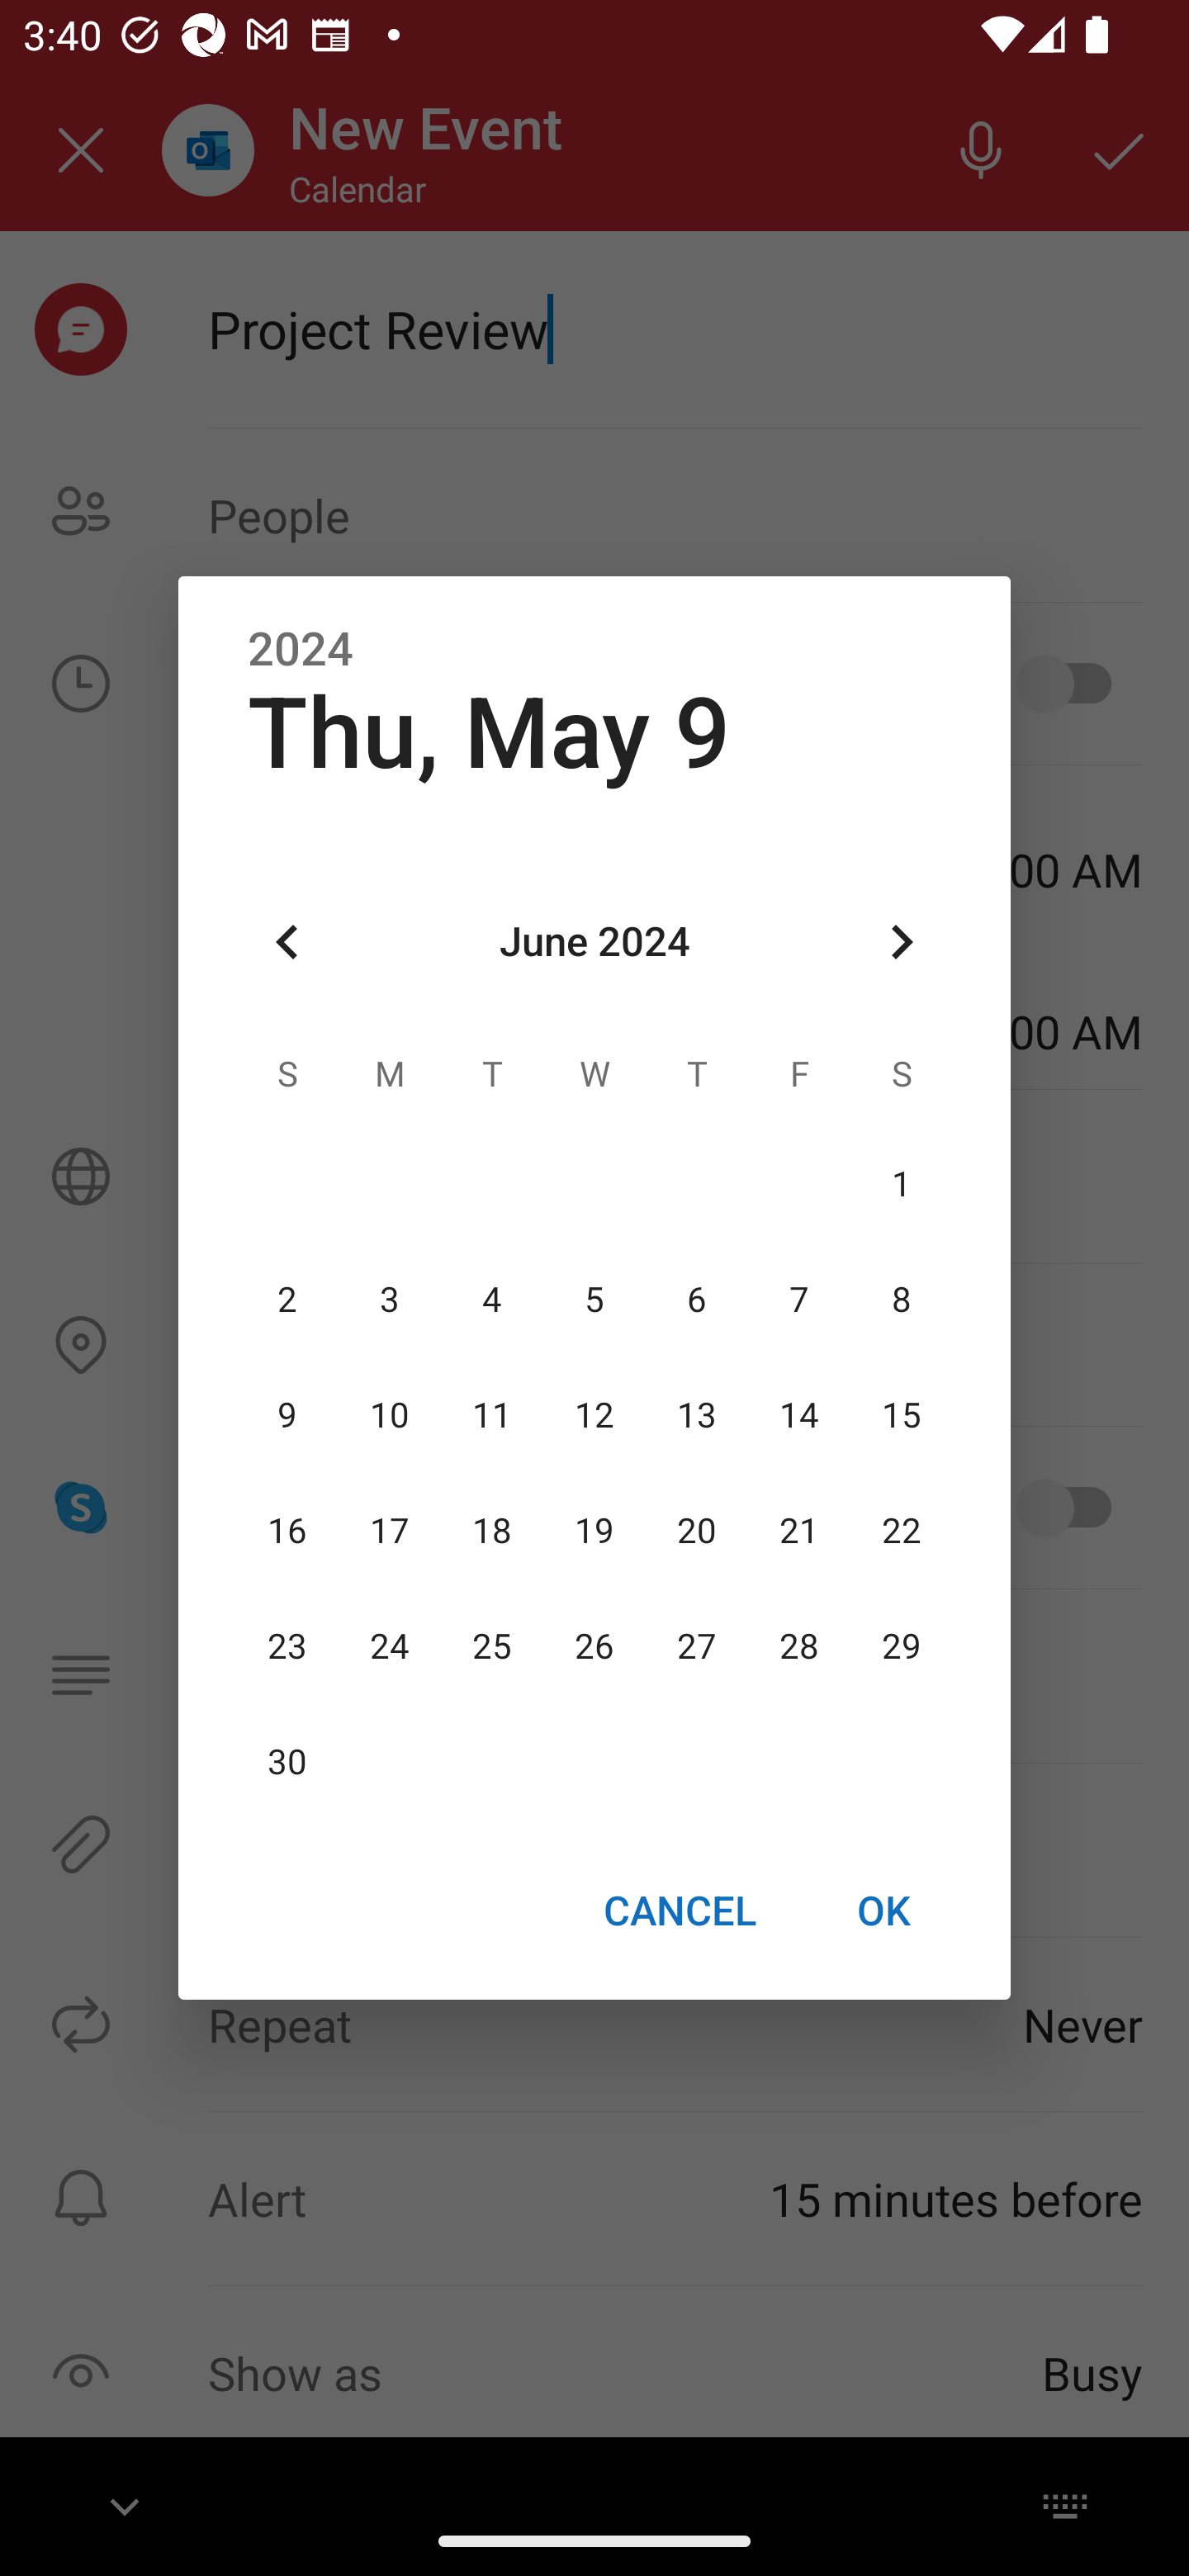  Describe the element at coordinates (901, 1184) in the screenshot. I see `1 01 June 2024` at that location.